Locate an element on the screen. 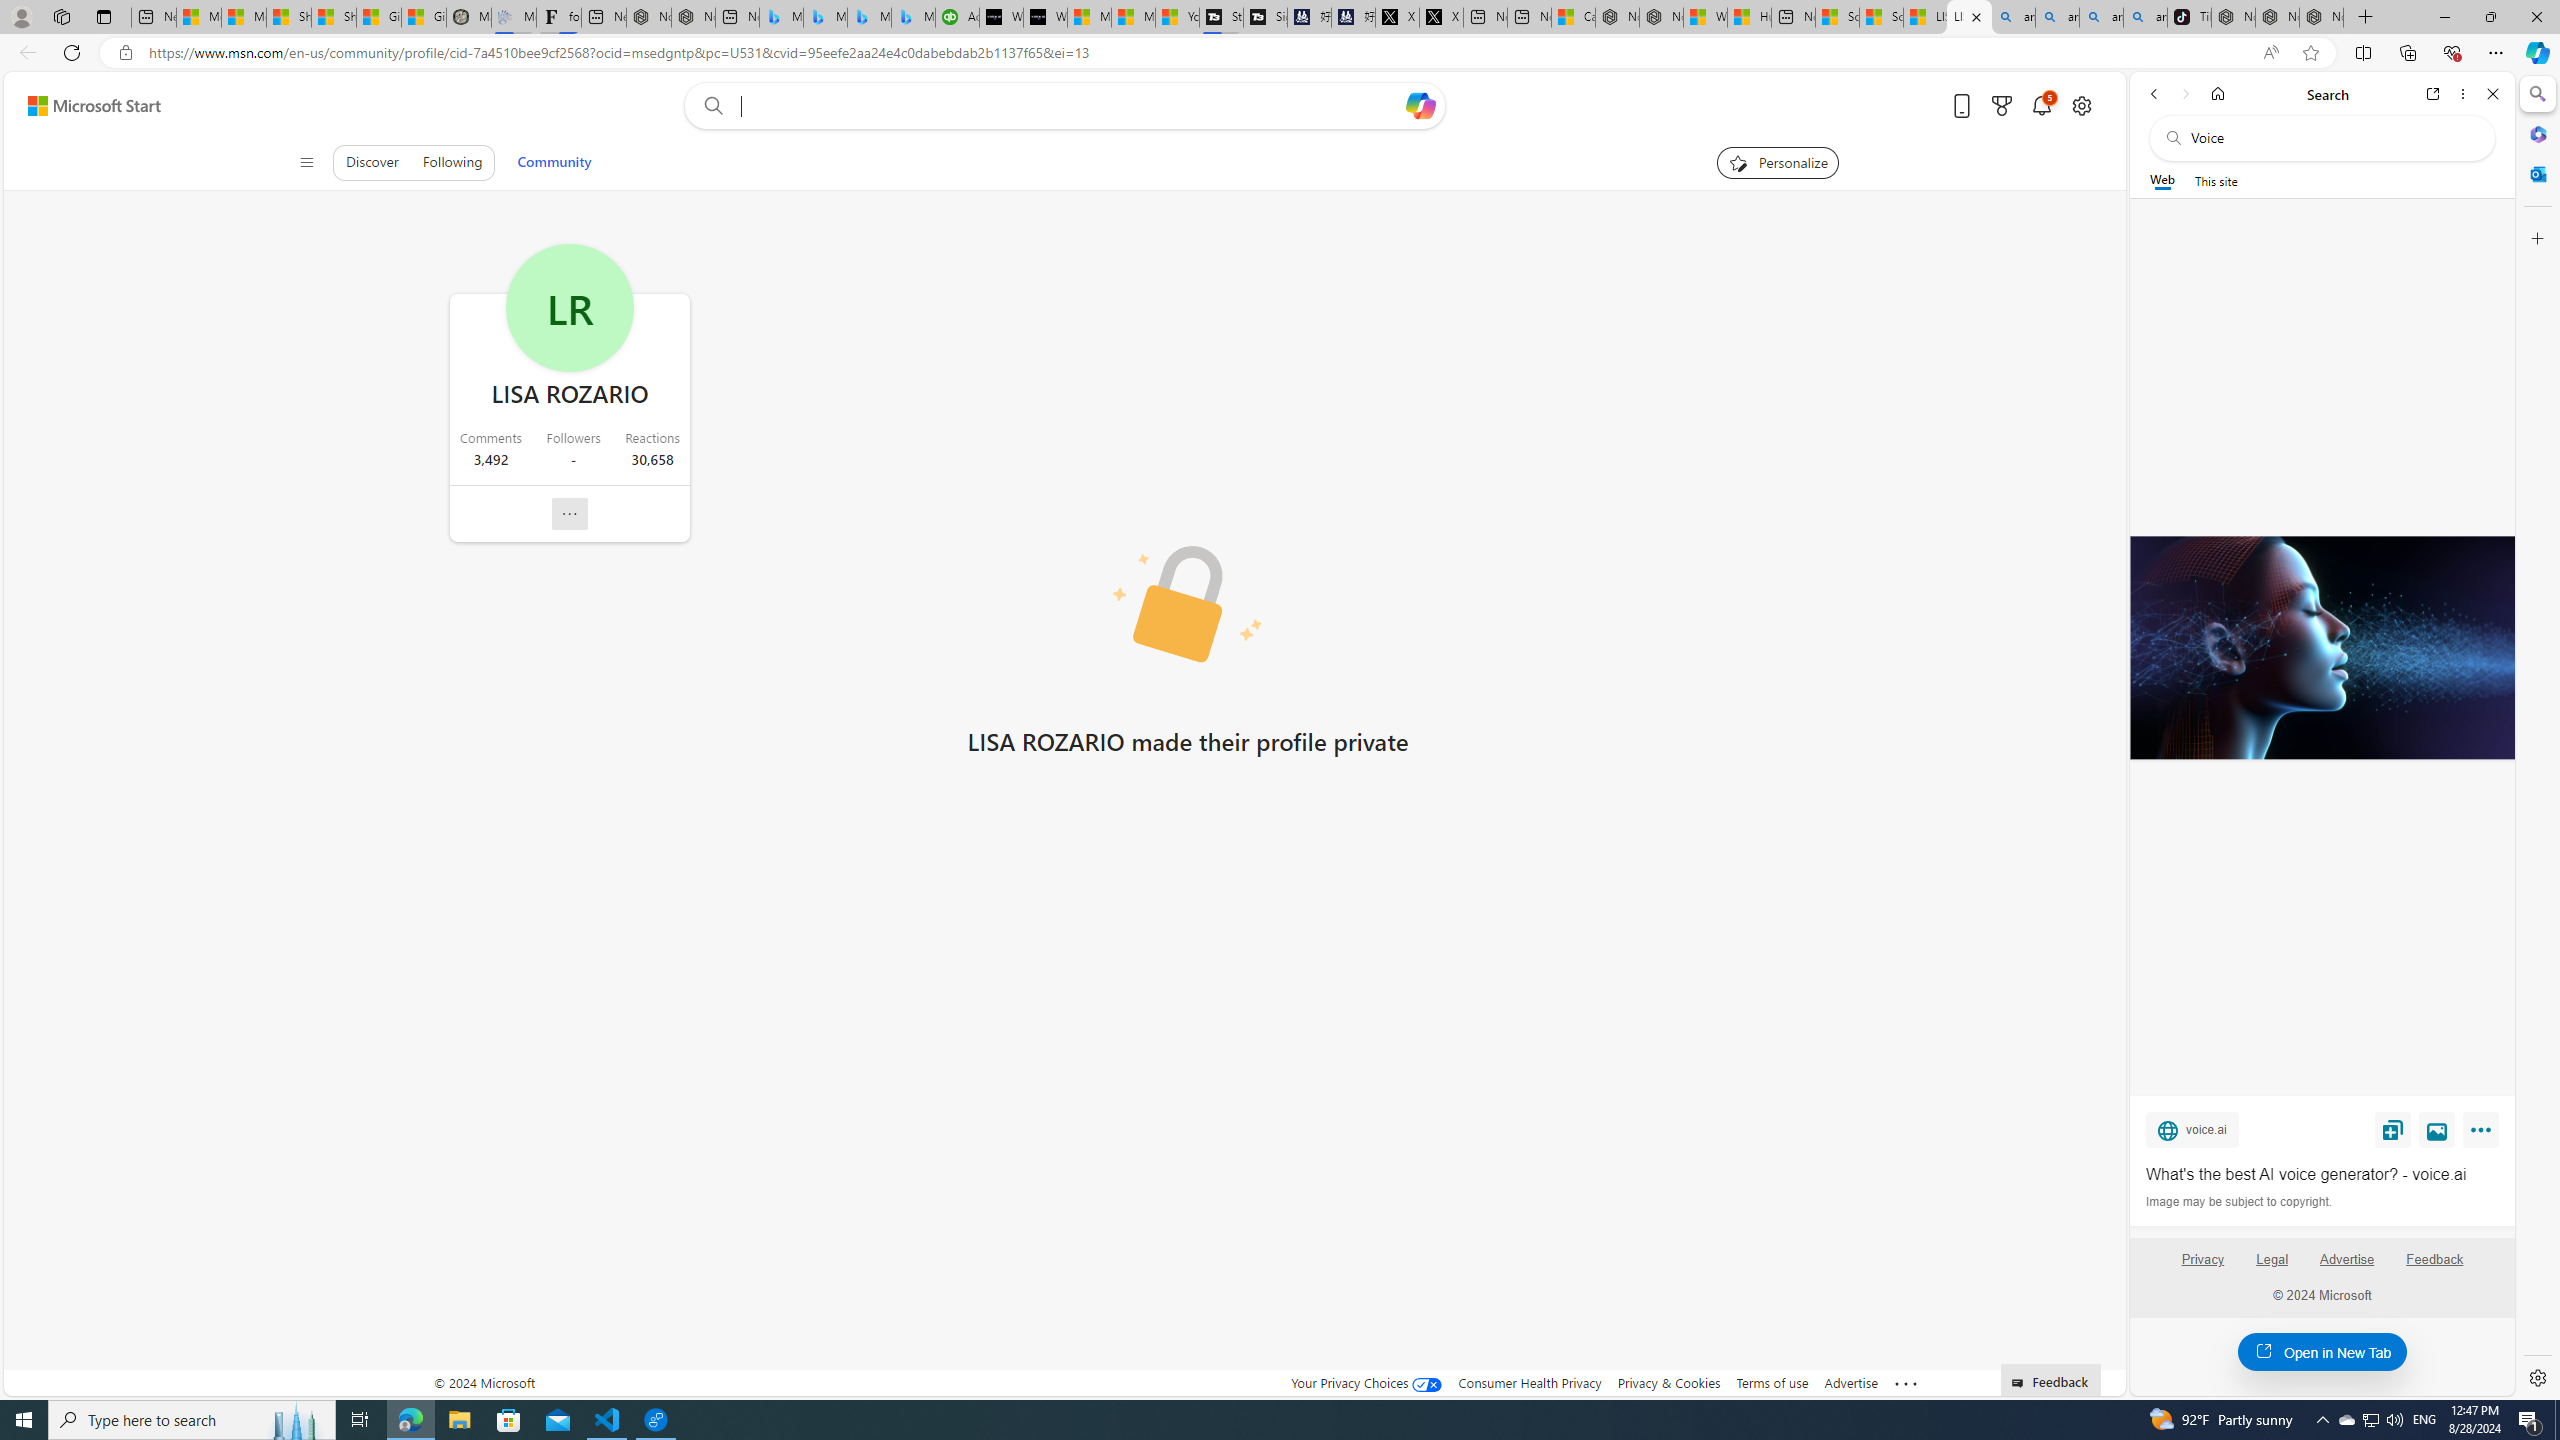  View image is located at coordinates (2437, 1129).